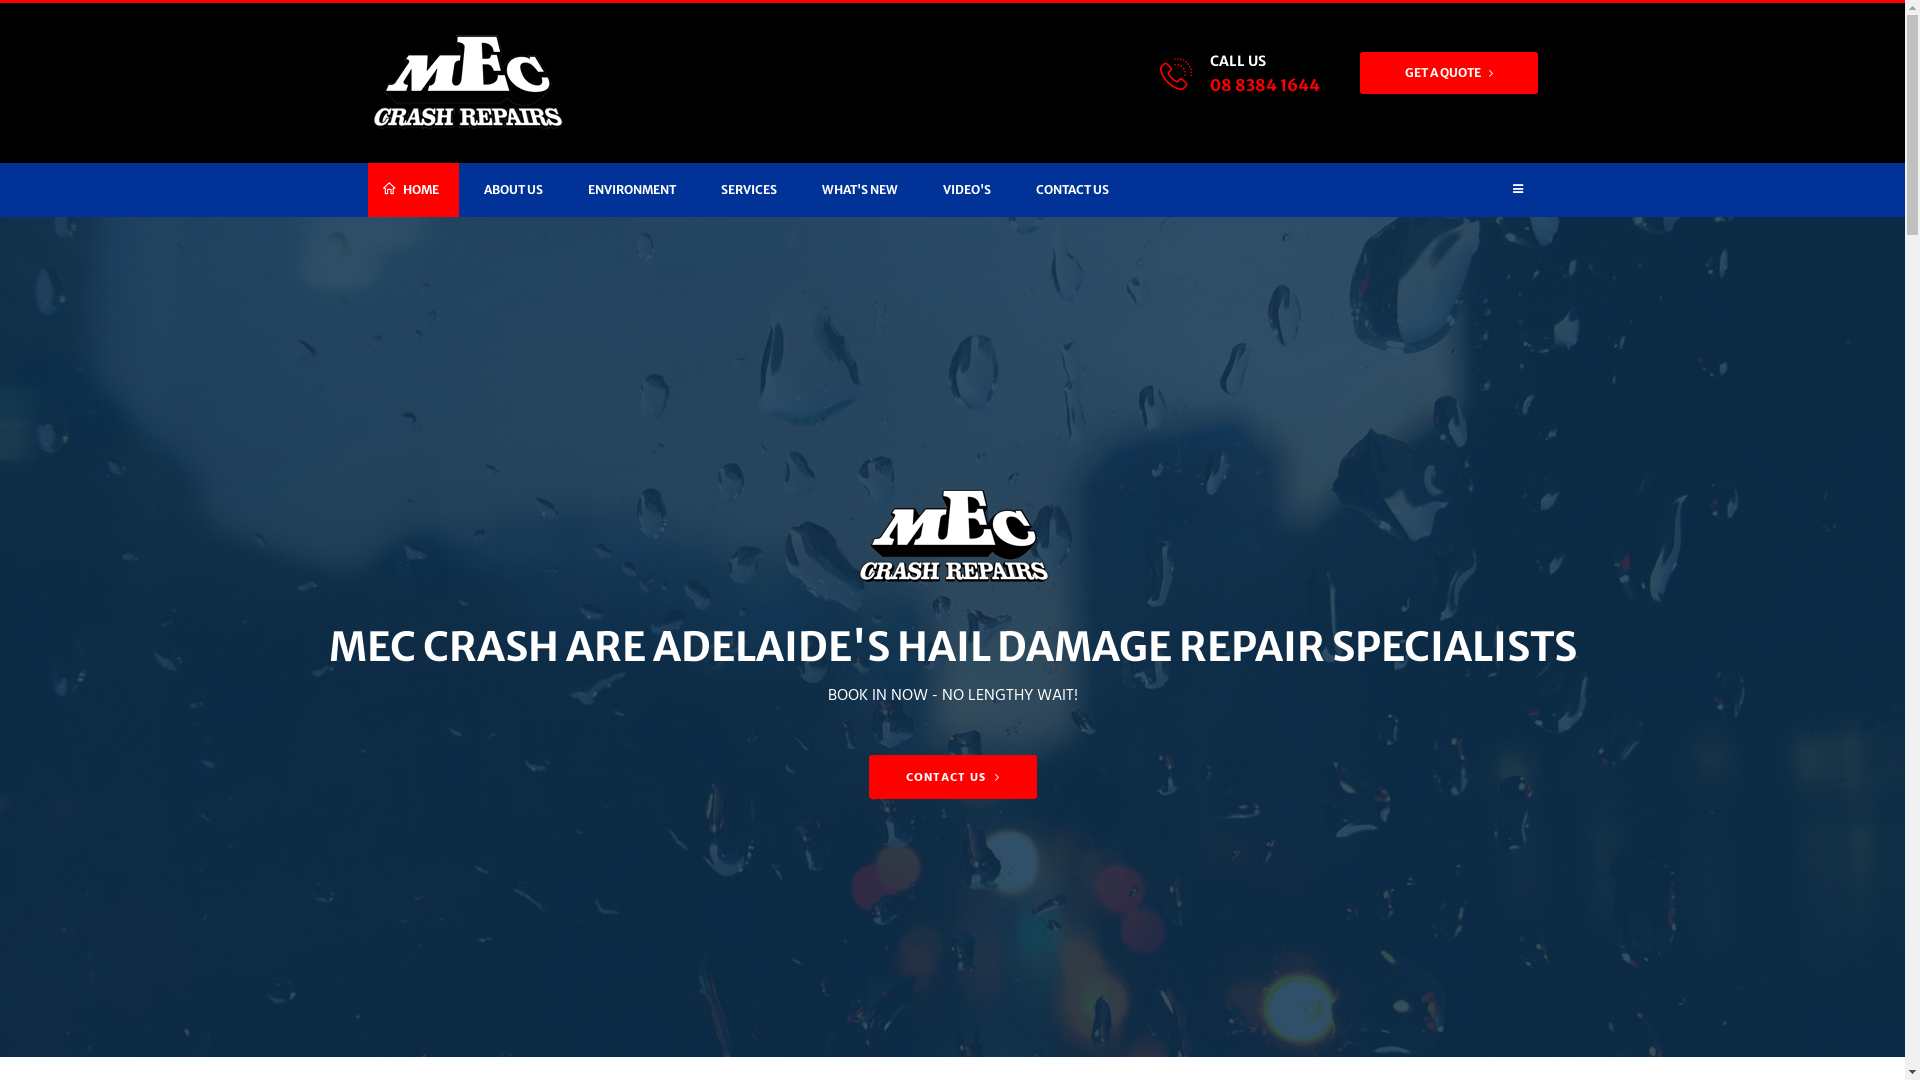  Describe the element at coordinates (514, 190) in the screenshot. I see `ABOUT US` at that location.